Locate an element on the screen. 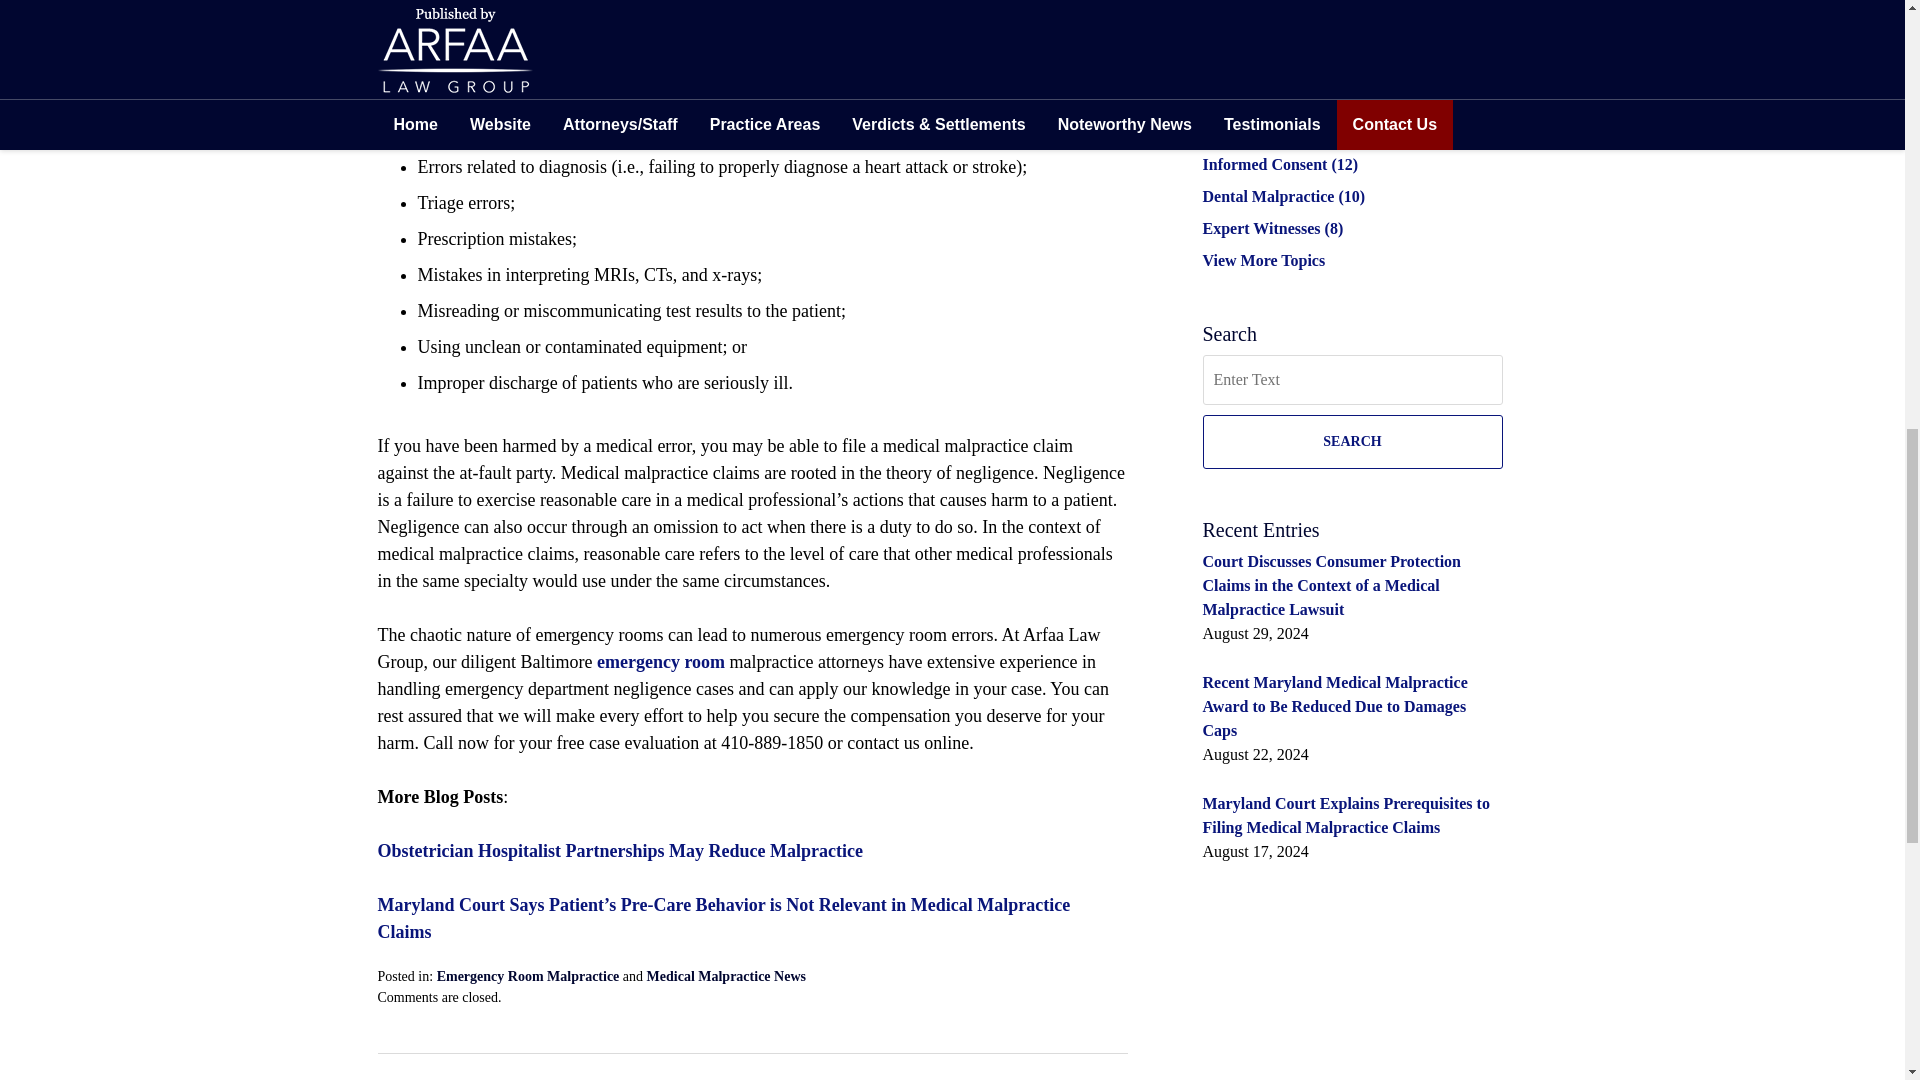  Home is located at coordinates (500, 1076).